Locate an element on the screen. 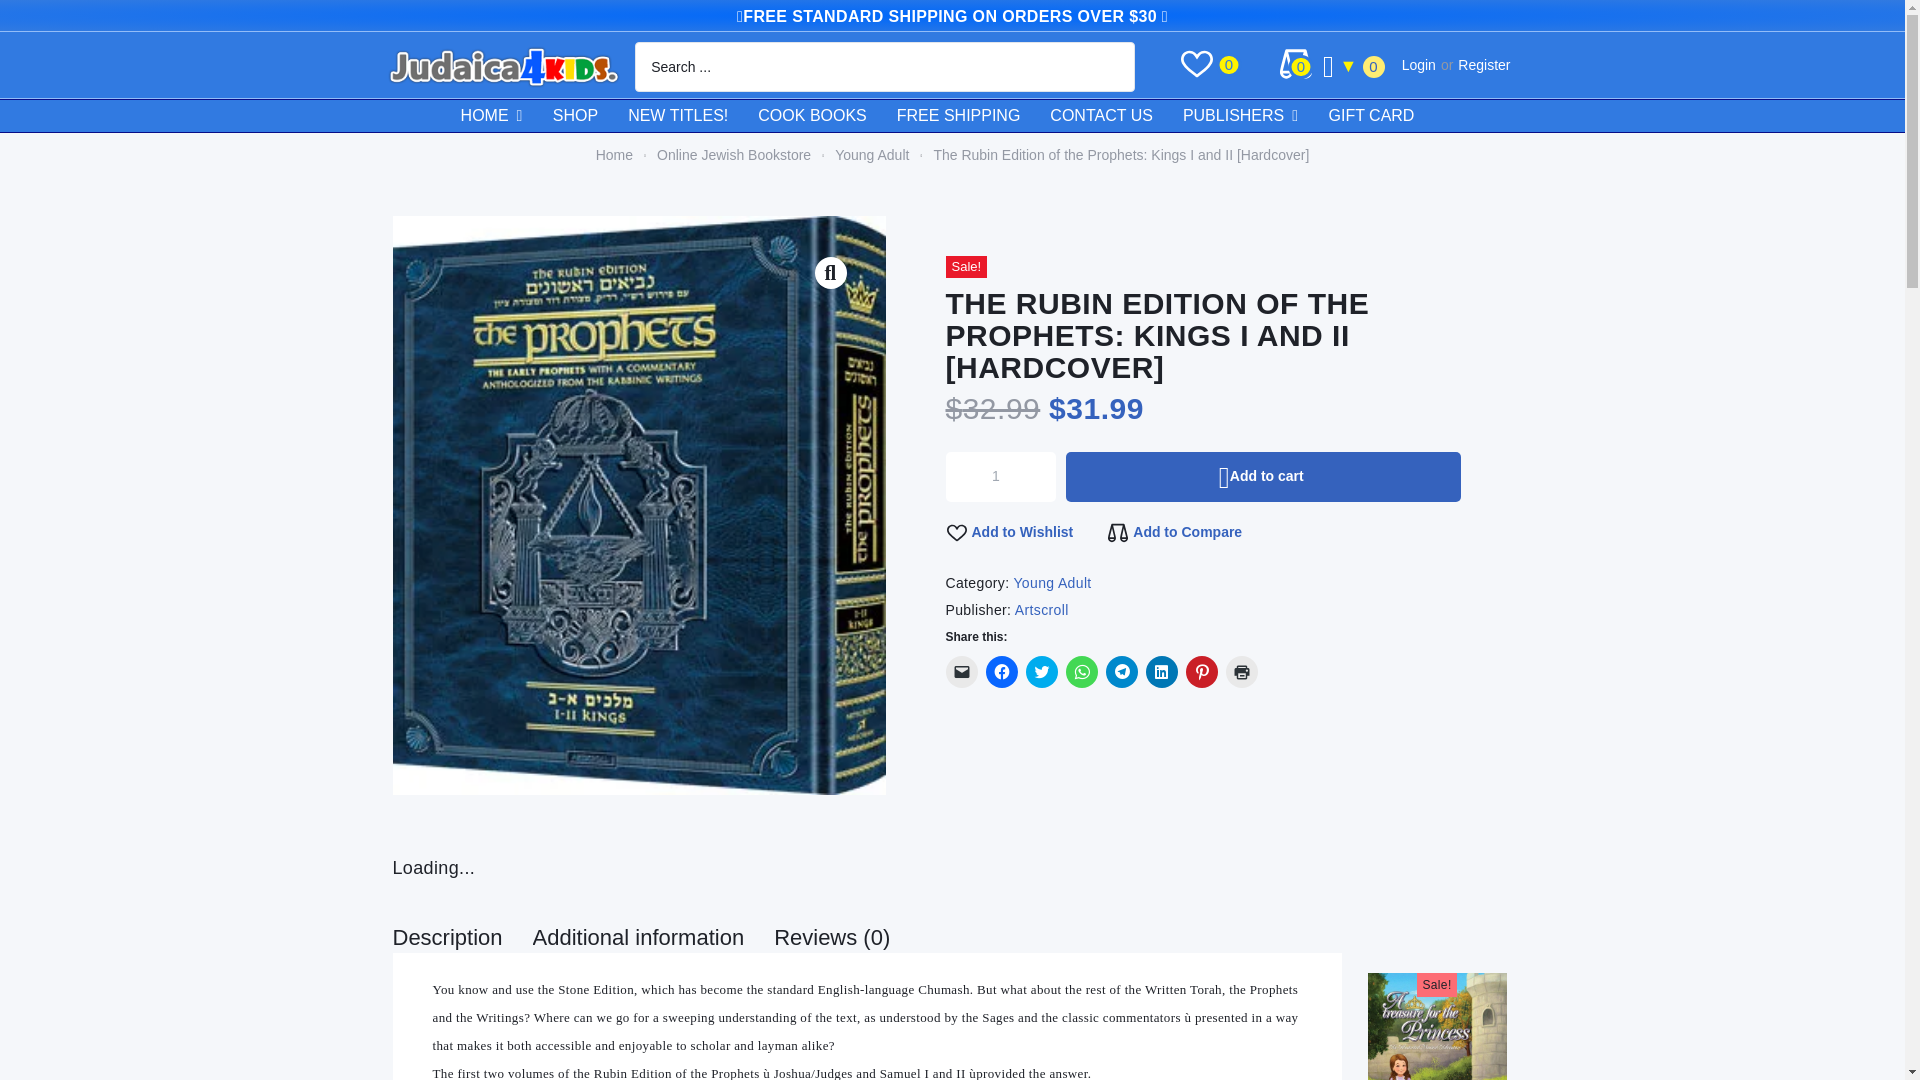  FREE SHIPPING is located at coordinates (973, 116).